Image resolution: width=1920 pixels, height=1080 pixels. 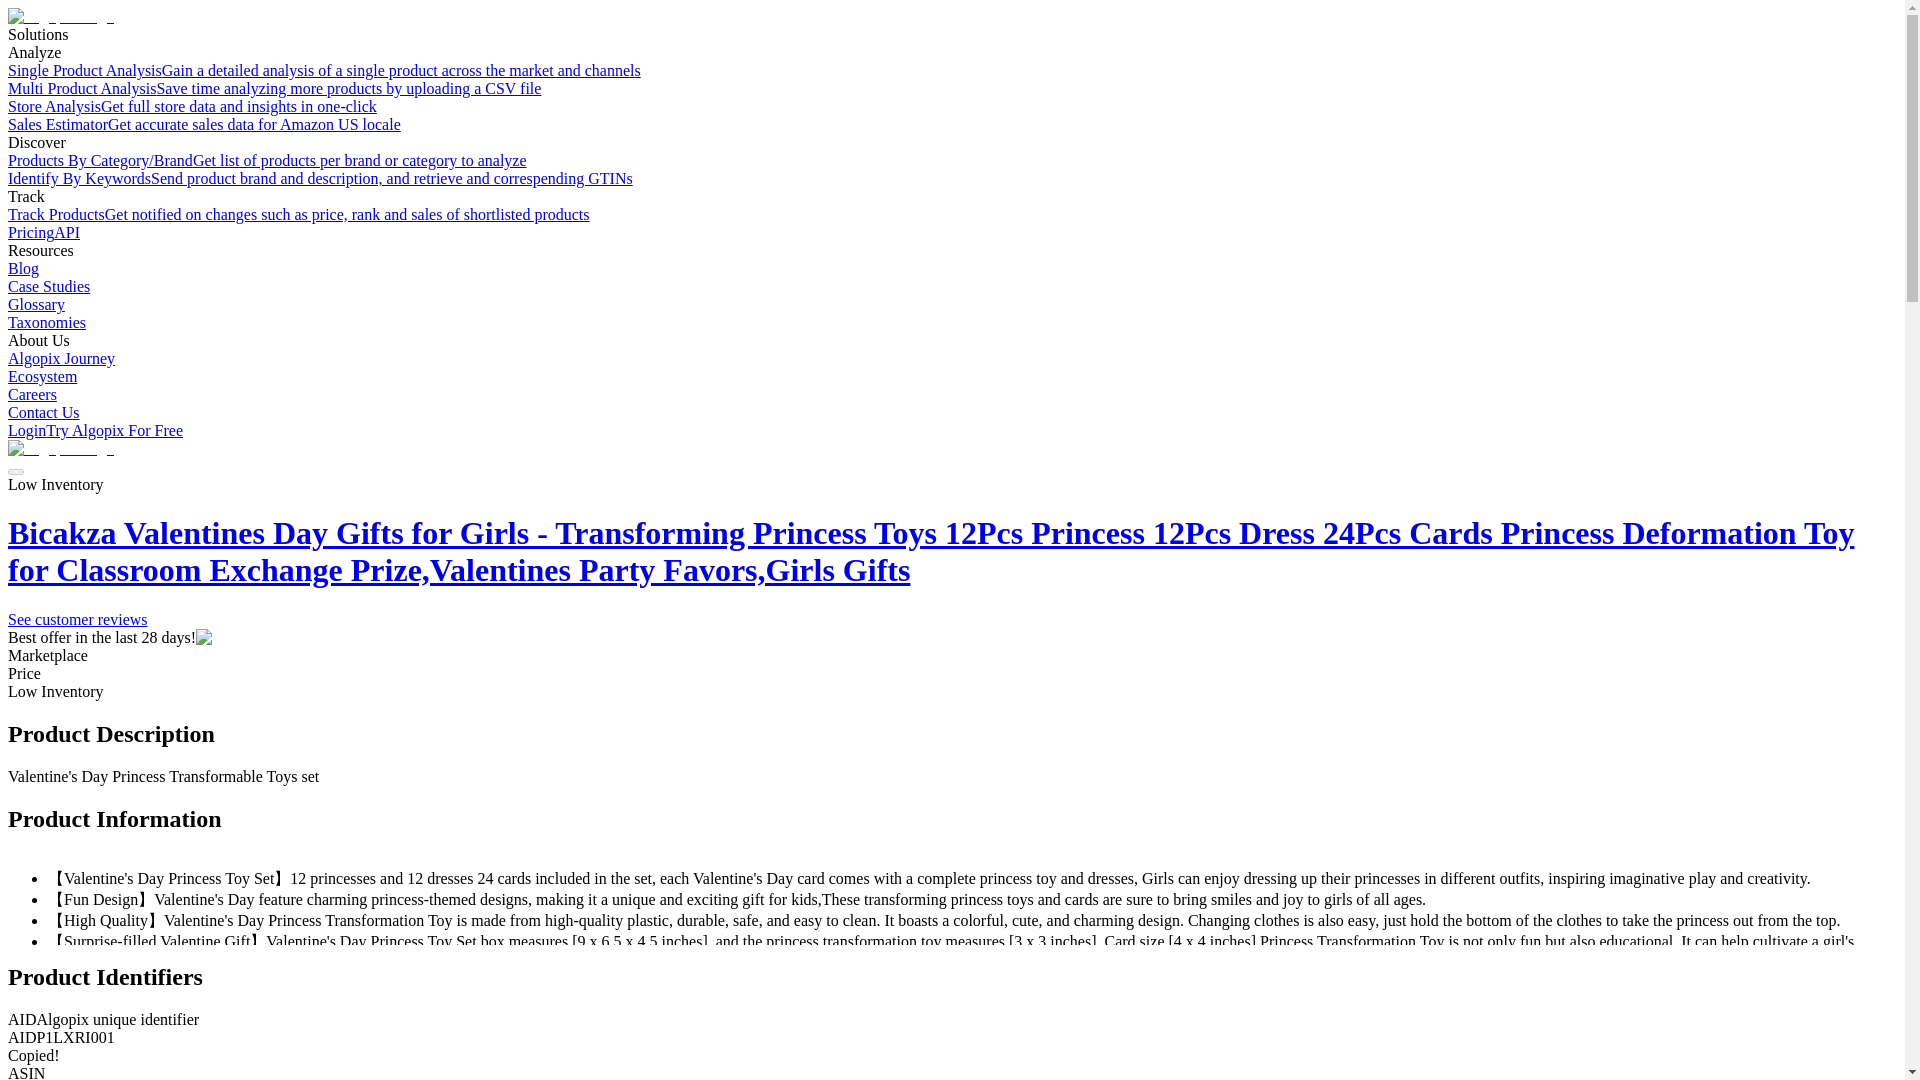 I want to click on Case Studies, so click(x=48, y=286).